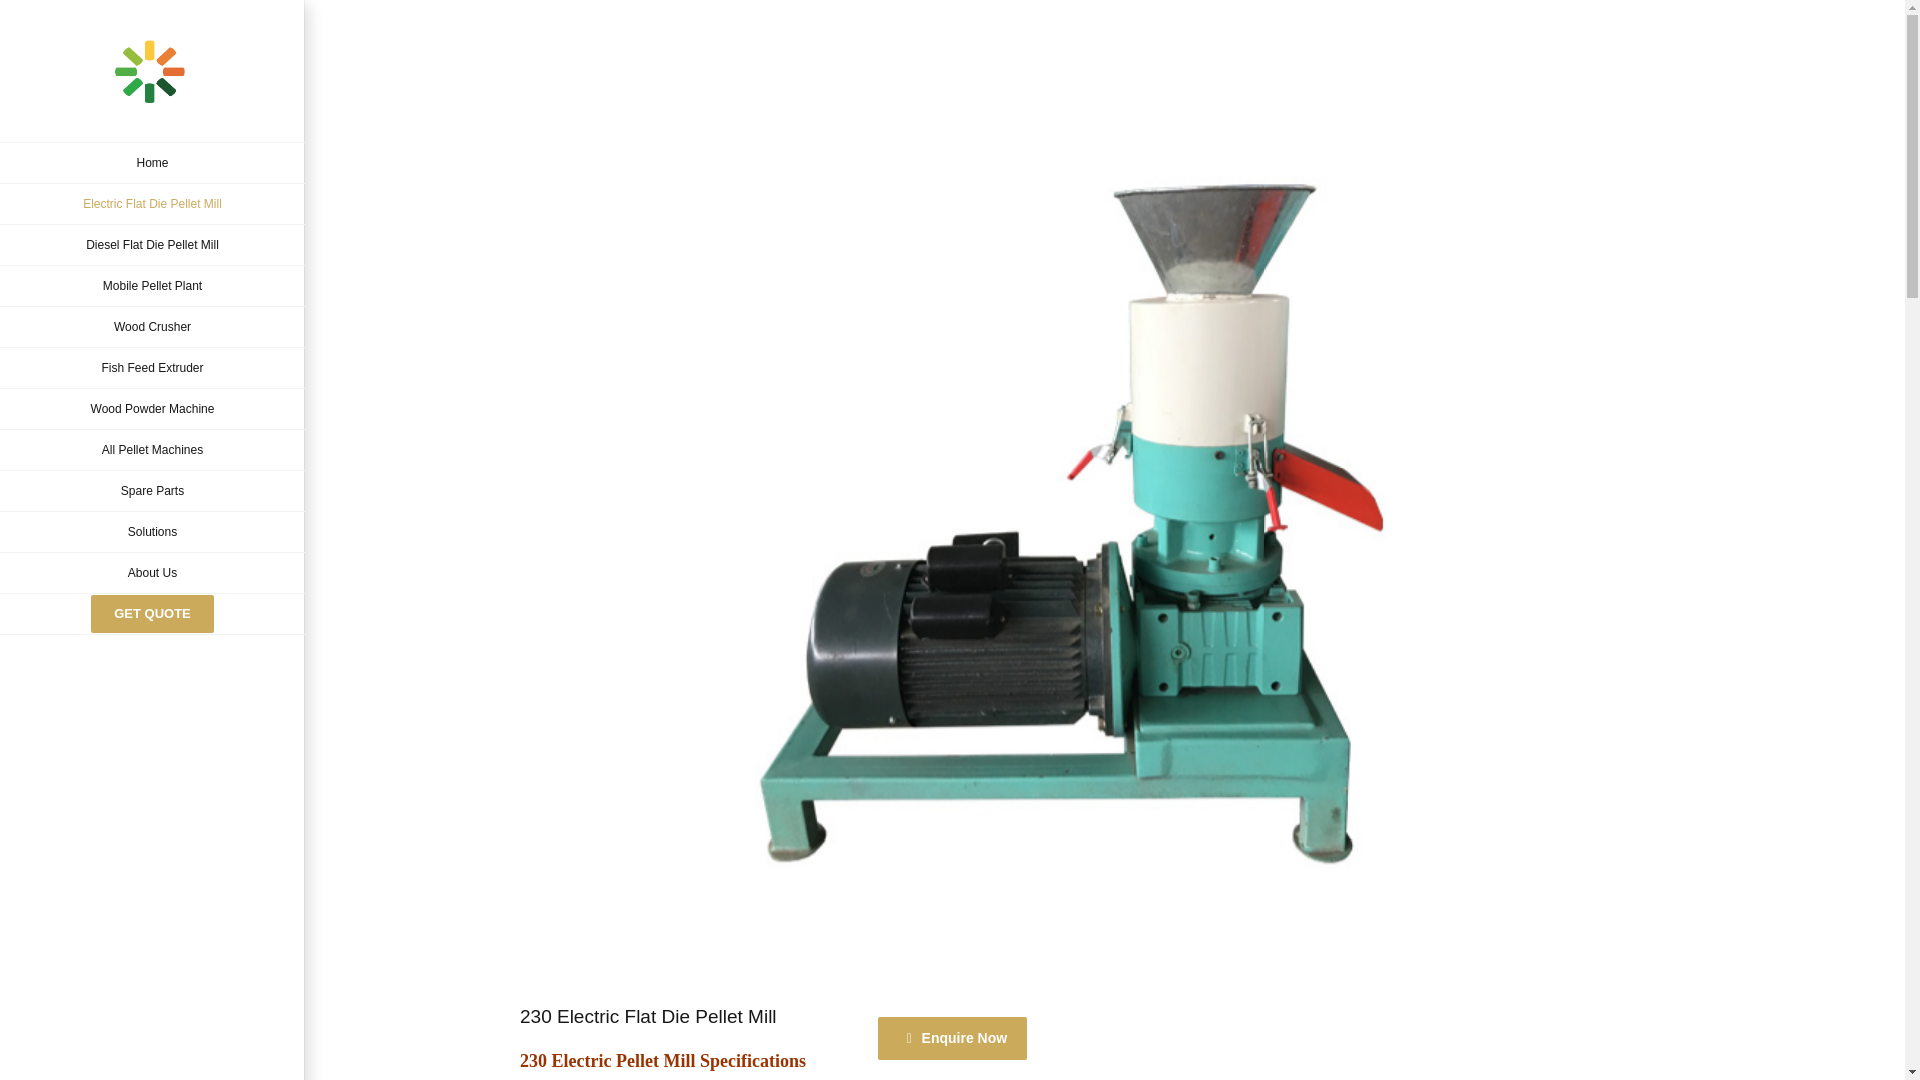 The height and width of the screenshot is (1080, 1920). I want to click on About Us, so click(152, 573).